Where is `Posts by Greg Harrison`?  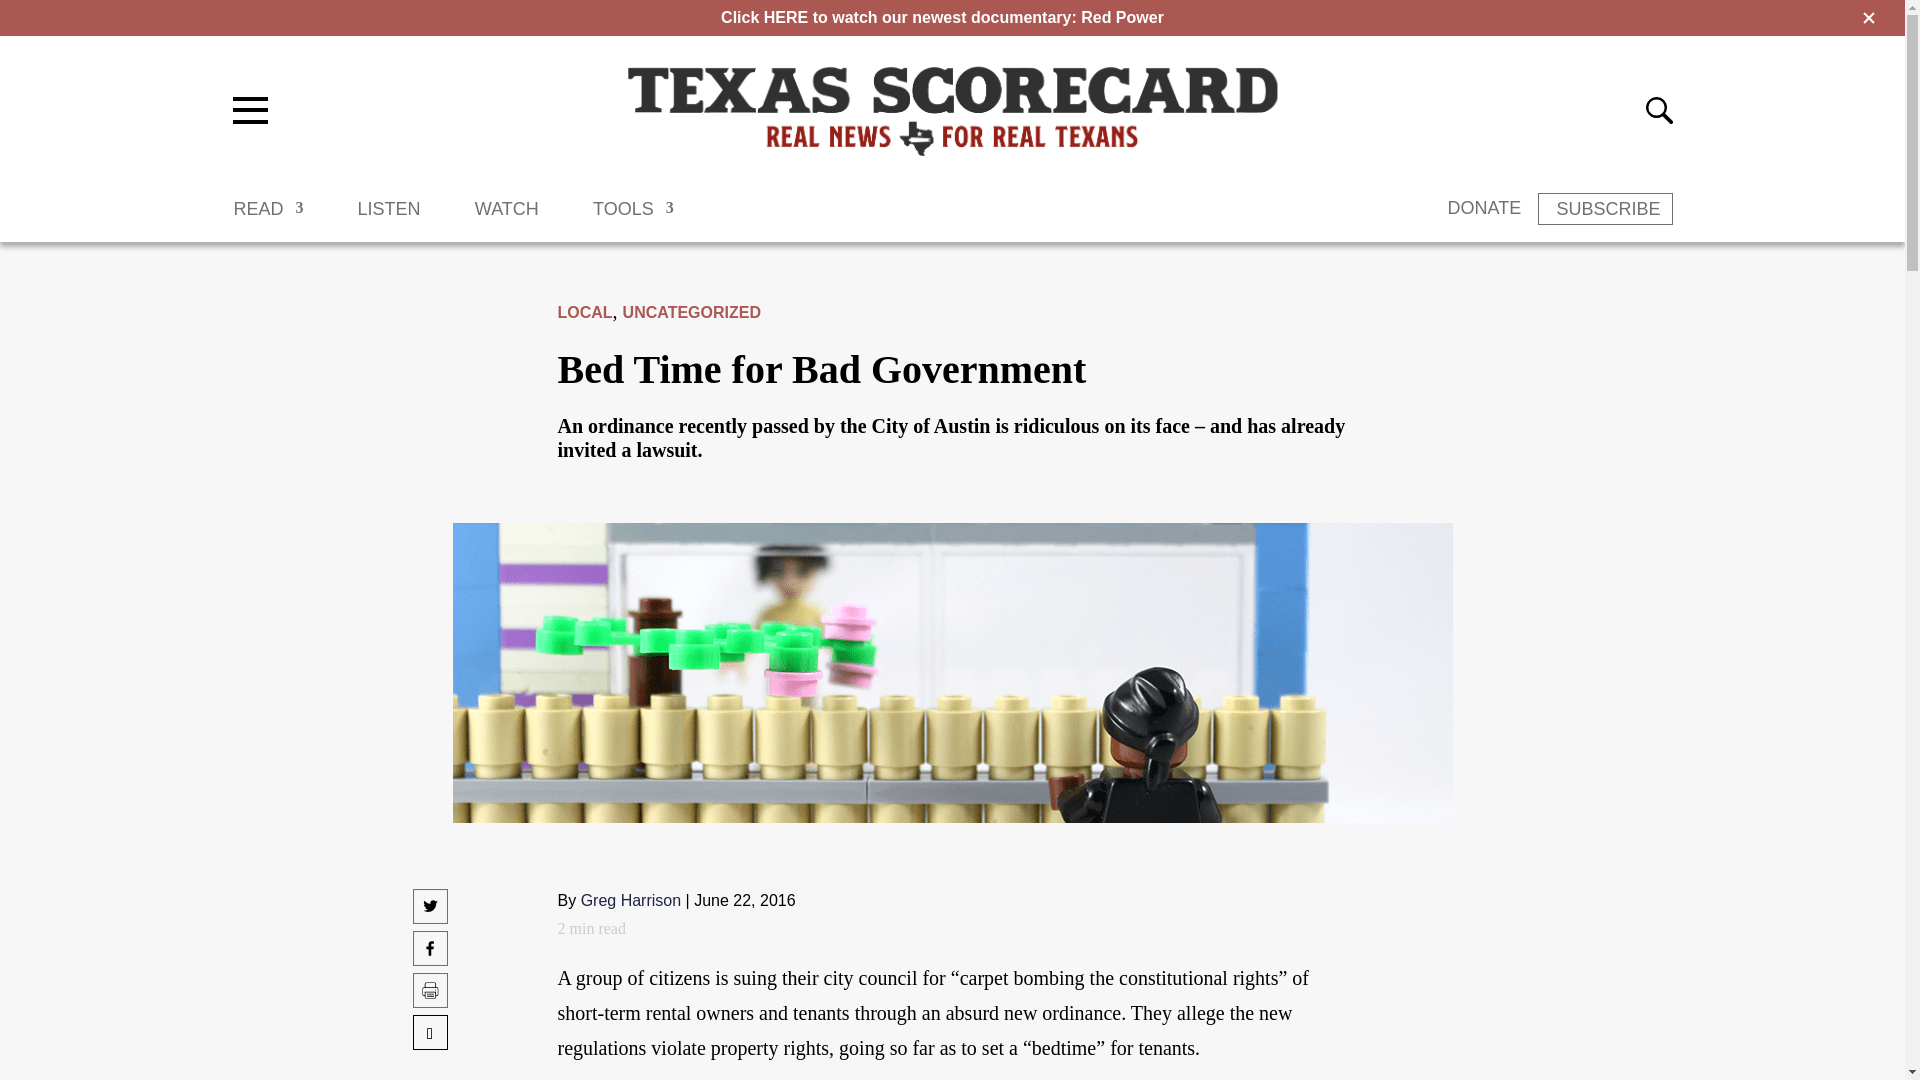 Posts by Greg Harrison is located at coordinates (631, 900).